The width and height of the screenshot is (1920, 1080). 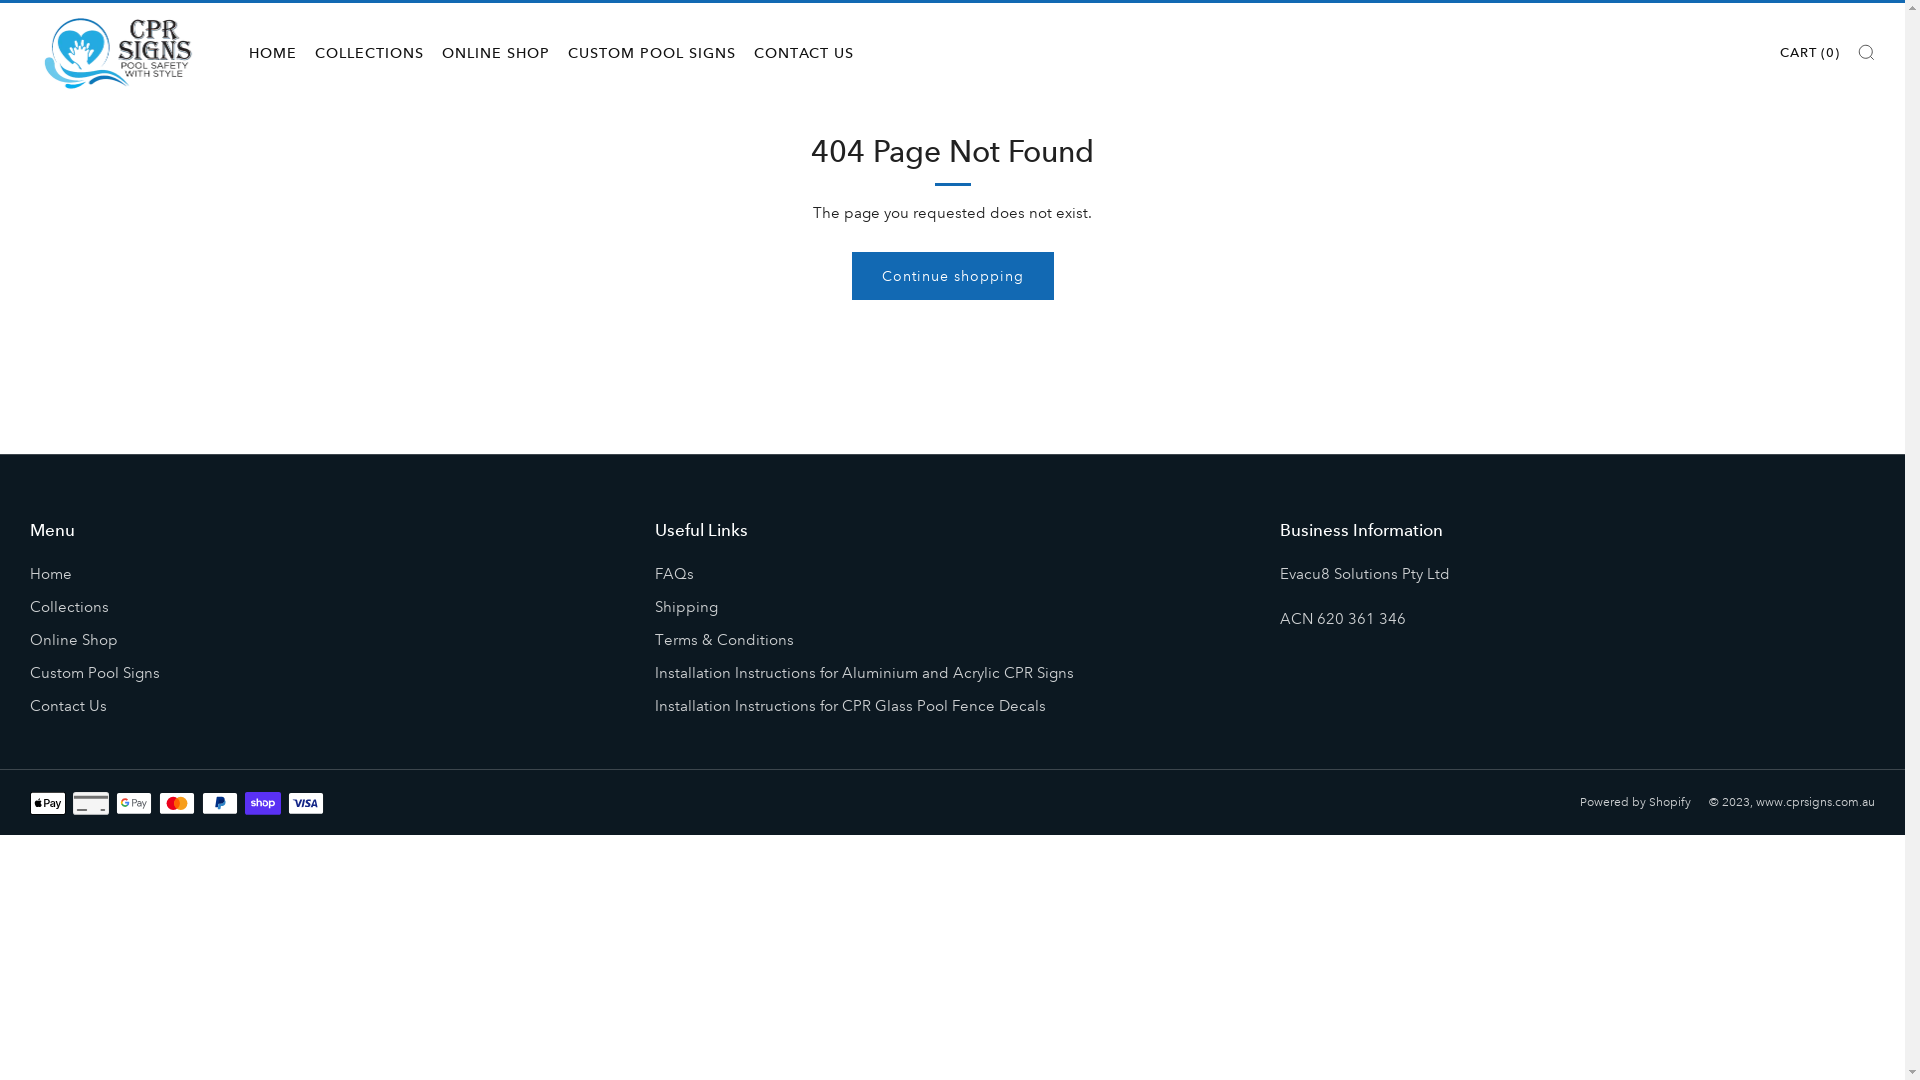 What do you see at coordinates (51, 574) in the screenshot?
I see `Home` at bounding box center [51, 574].